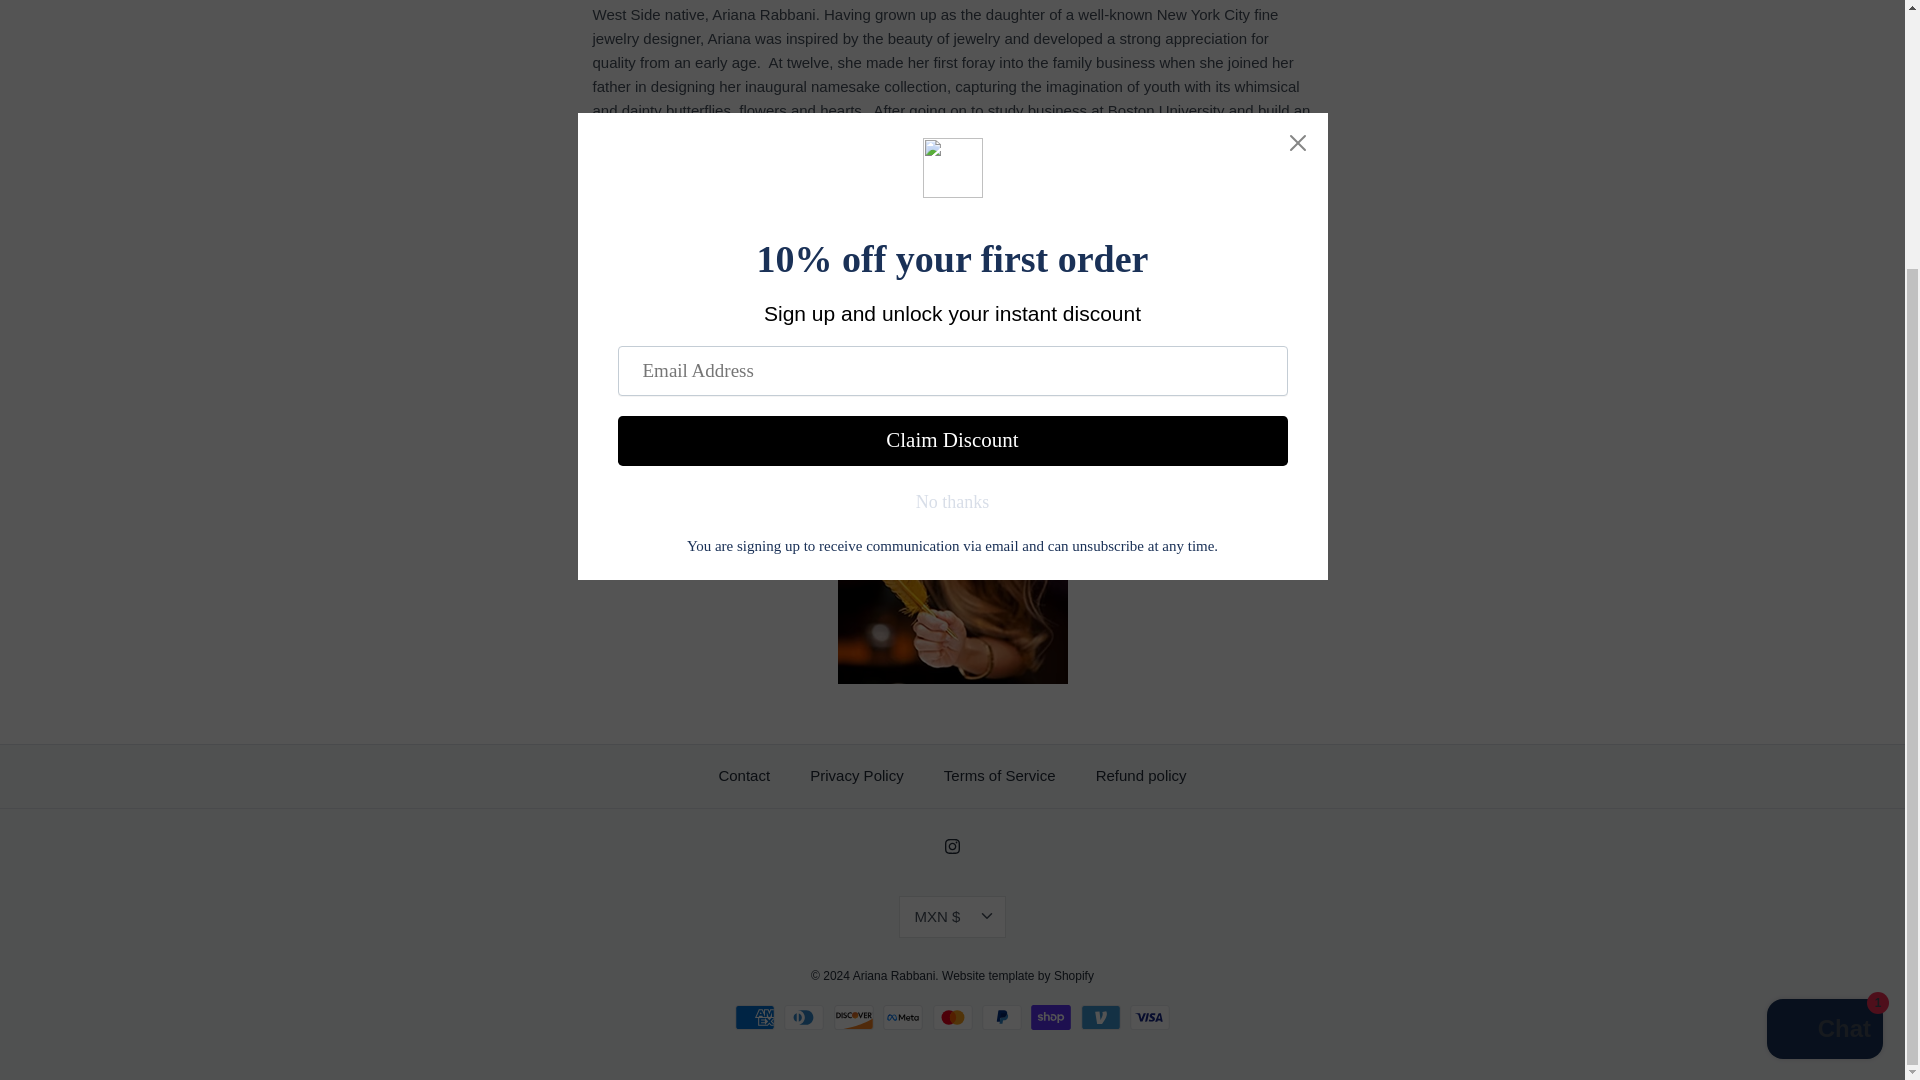 The image size is (1920, 1080). I want to click on Shop Pay, so click(1051, 1018).